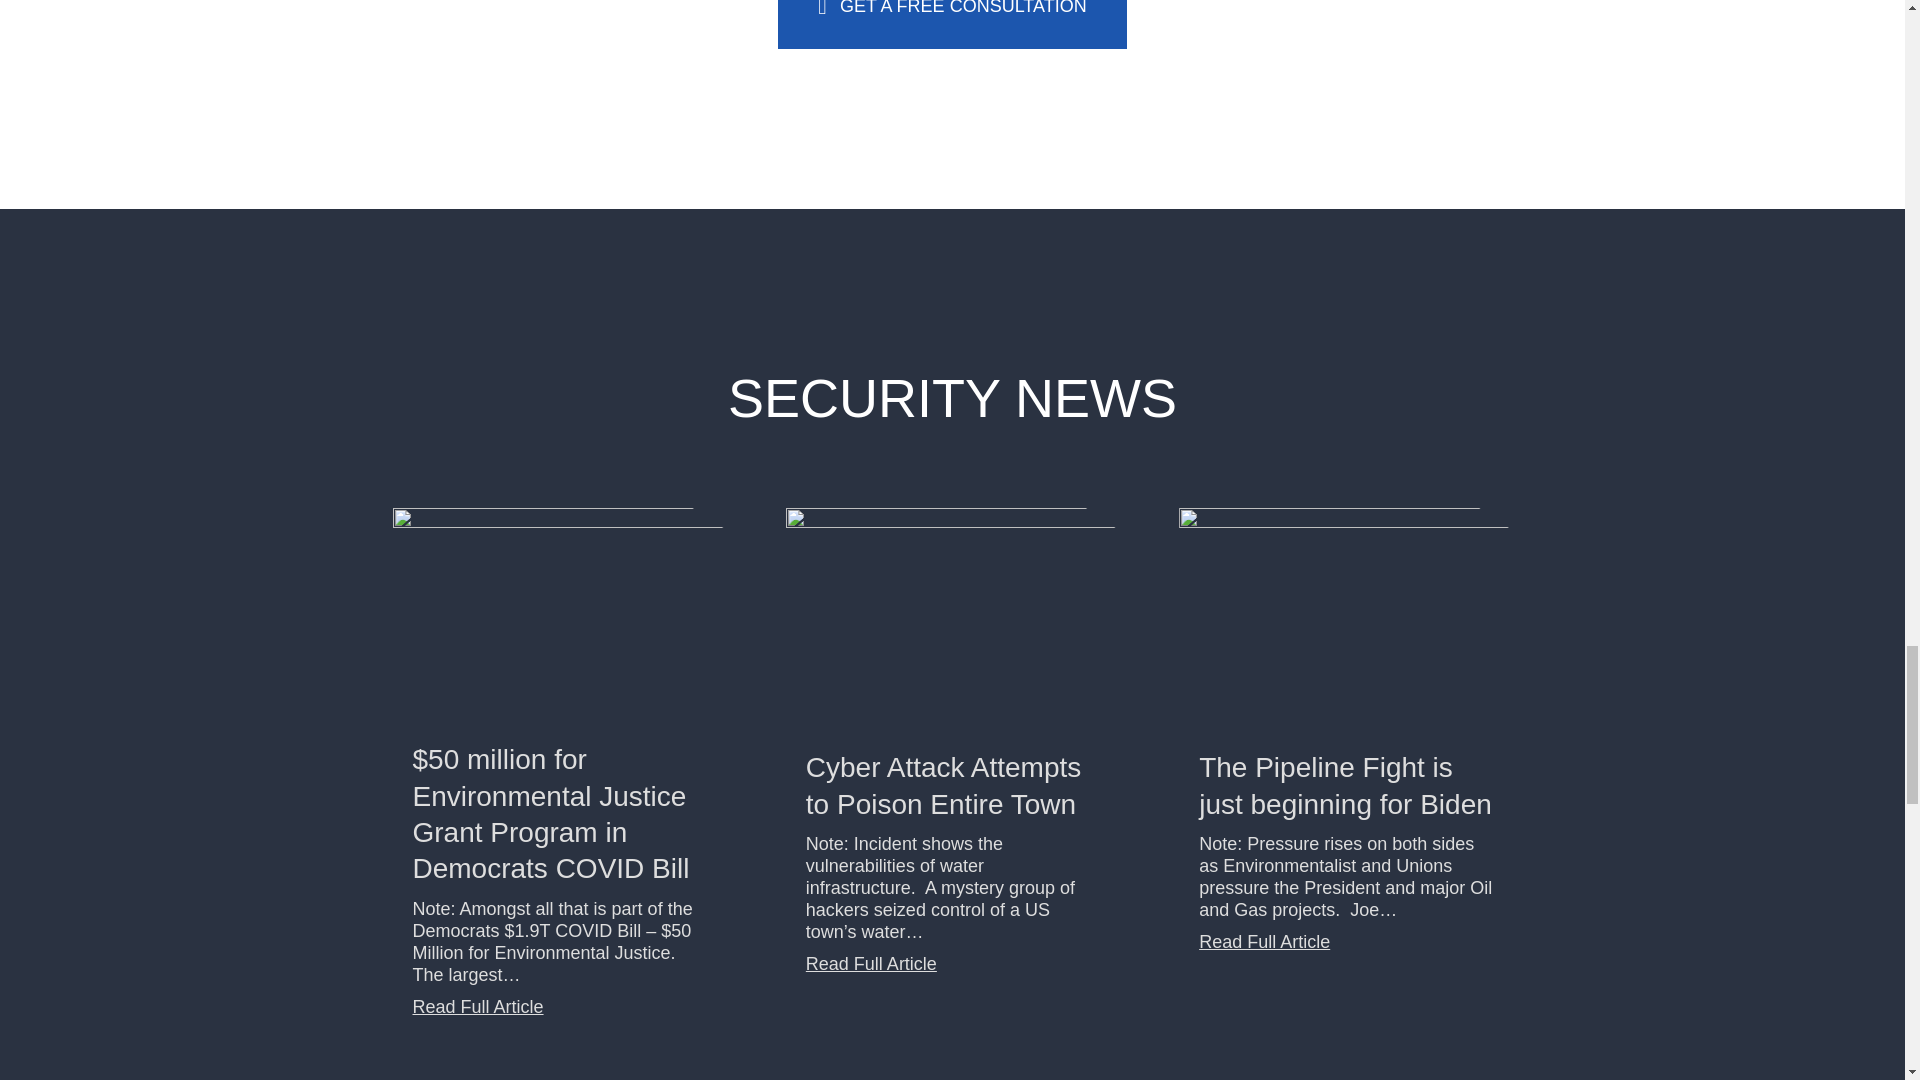  I want to click on GET A FREE CONSULTATION, so click(951, 24).